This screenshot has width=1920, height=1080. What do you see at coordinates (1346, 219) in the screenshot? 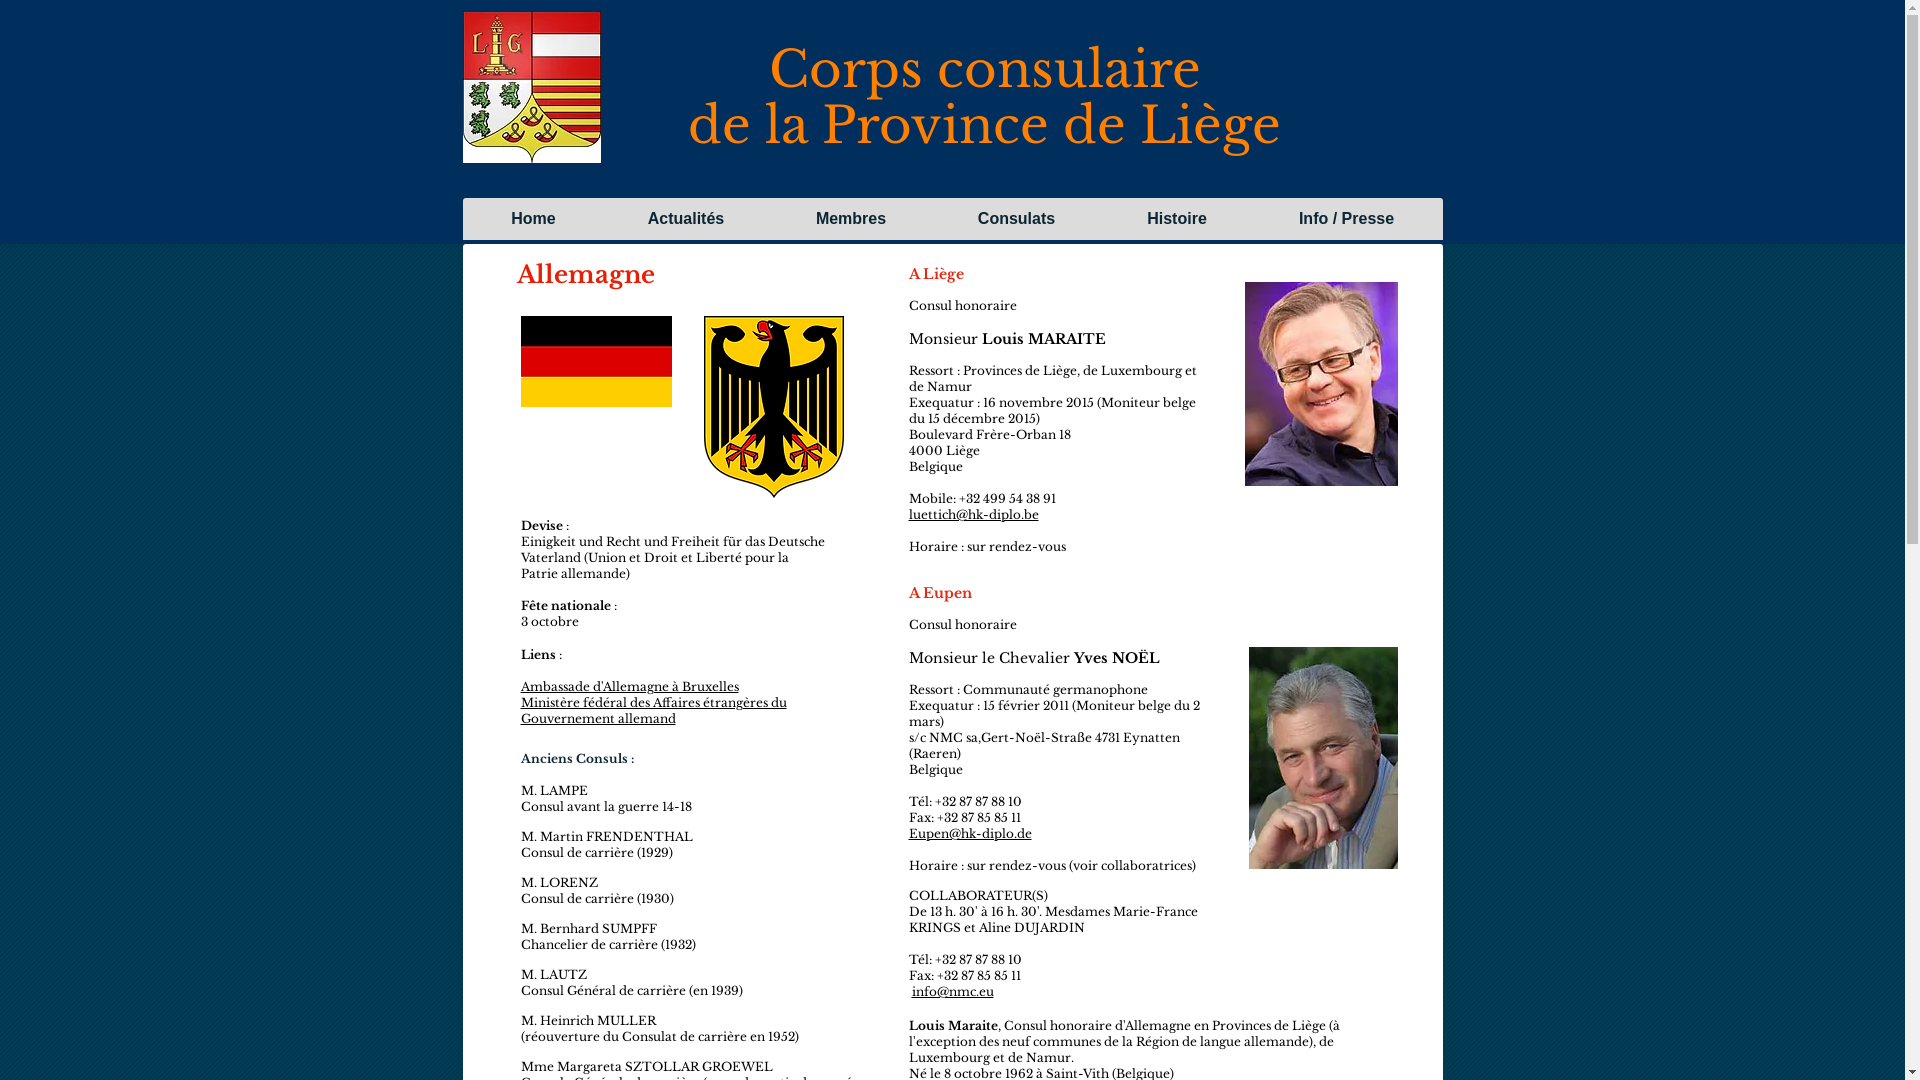
I see `Info / Presse` at bounding box center [1346, 219].